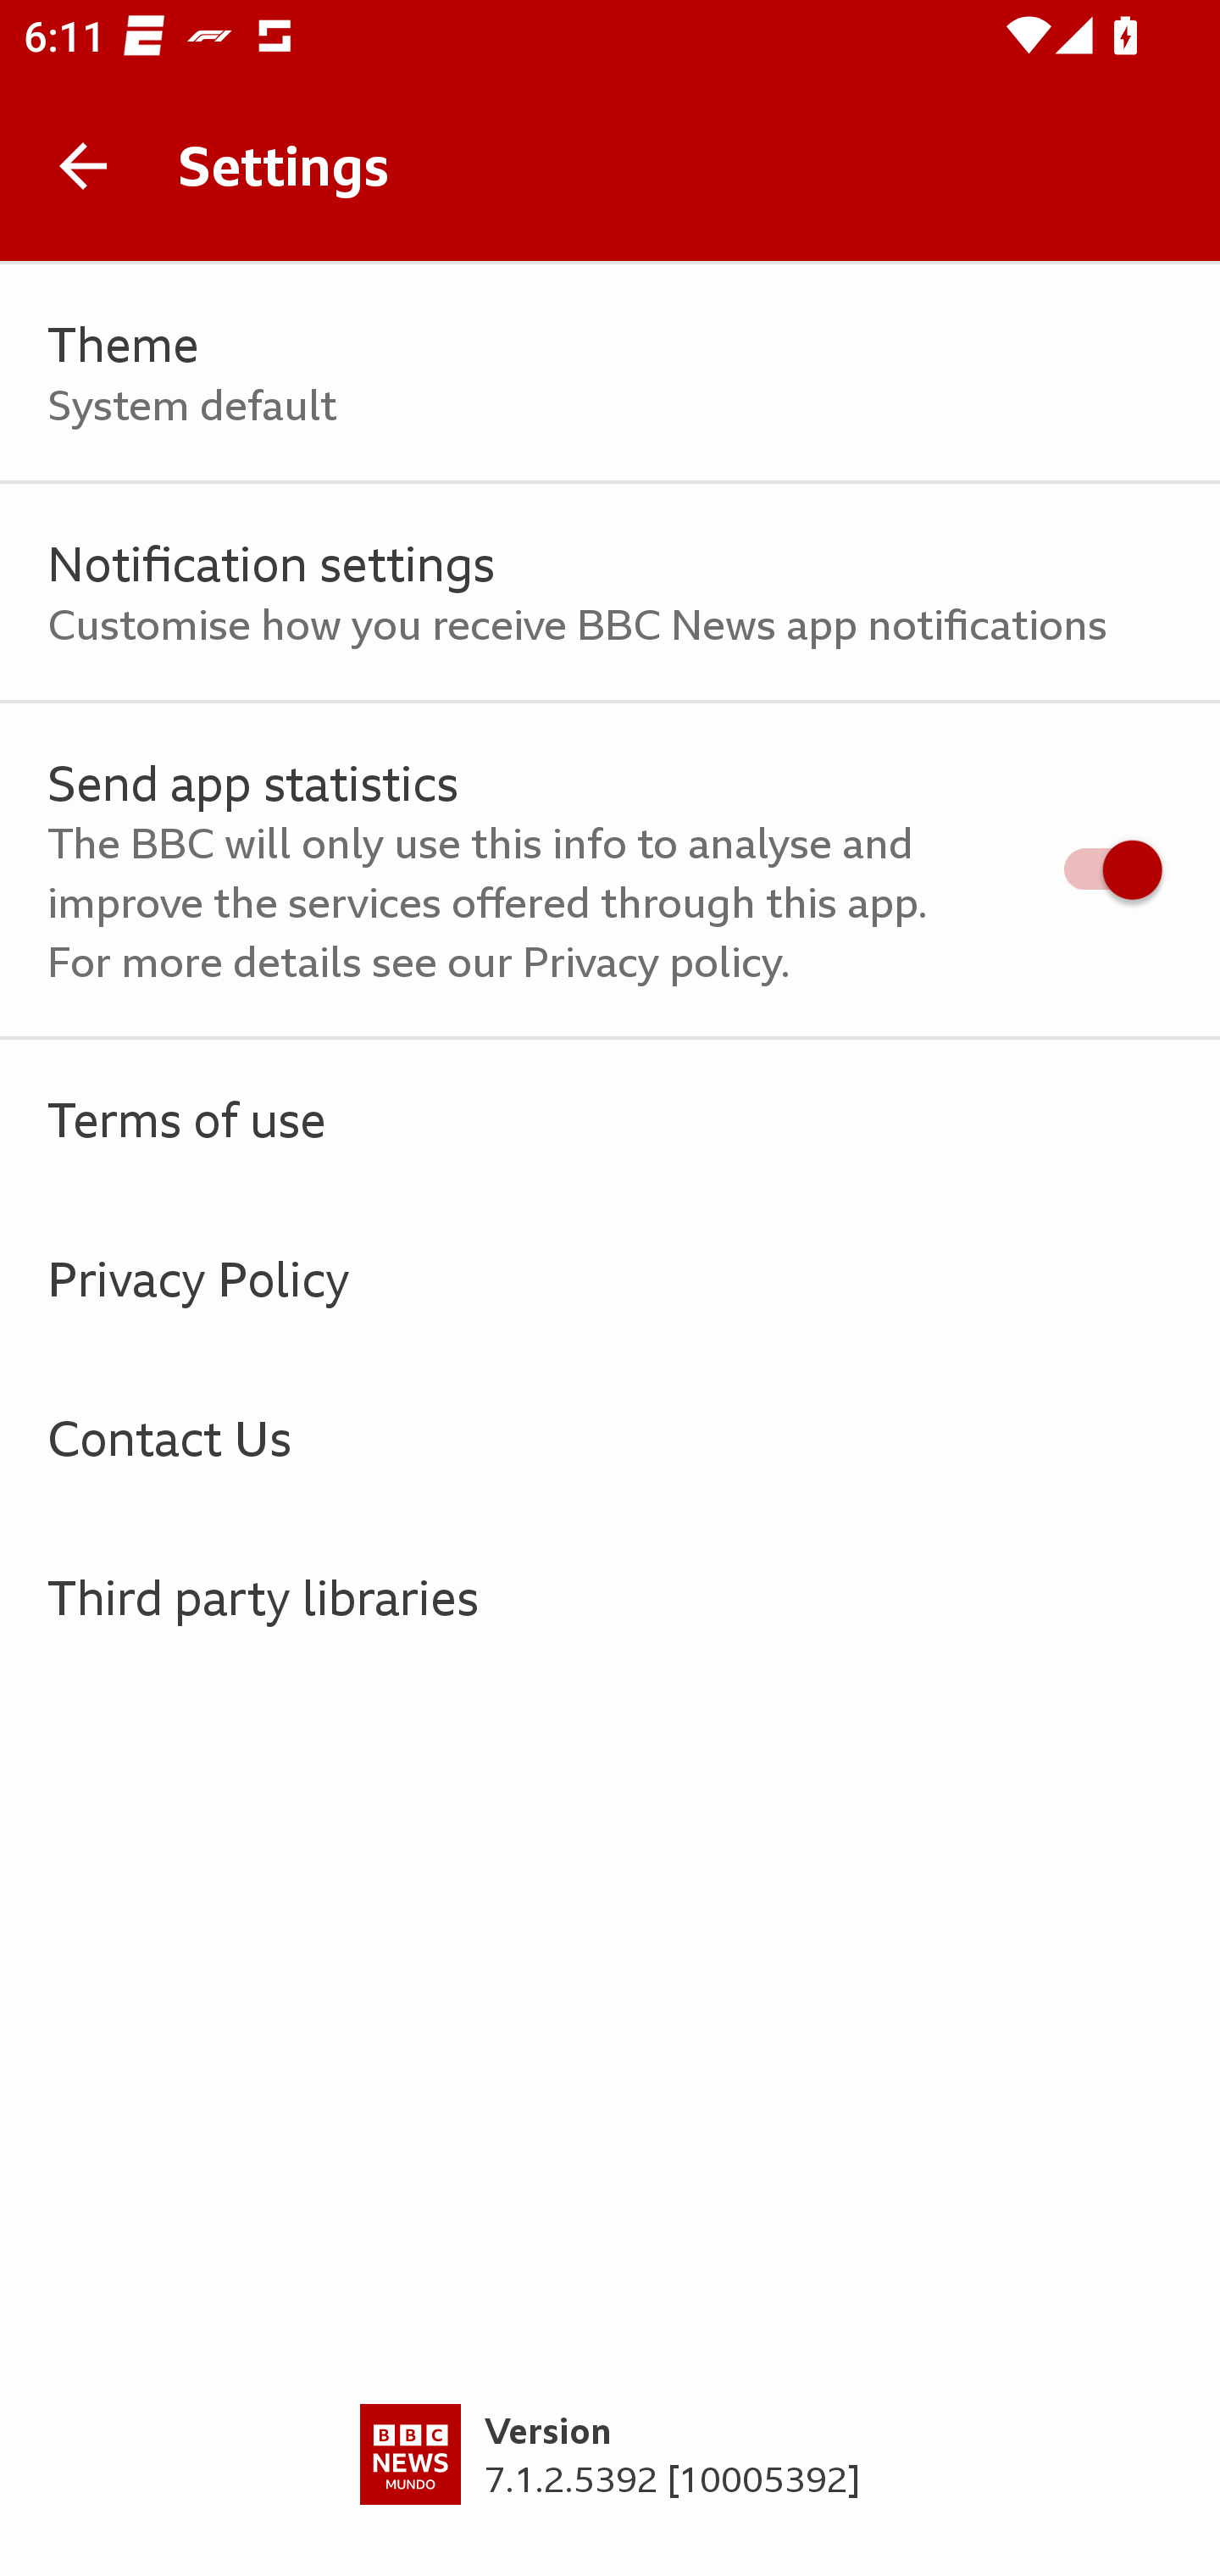 Image resolution: width=1220 pixels, height=2576 pixels. I want to click on Theme System default, so click(610, 373).